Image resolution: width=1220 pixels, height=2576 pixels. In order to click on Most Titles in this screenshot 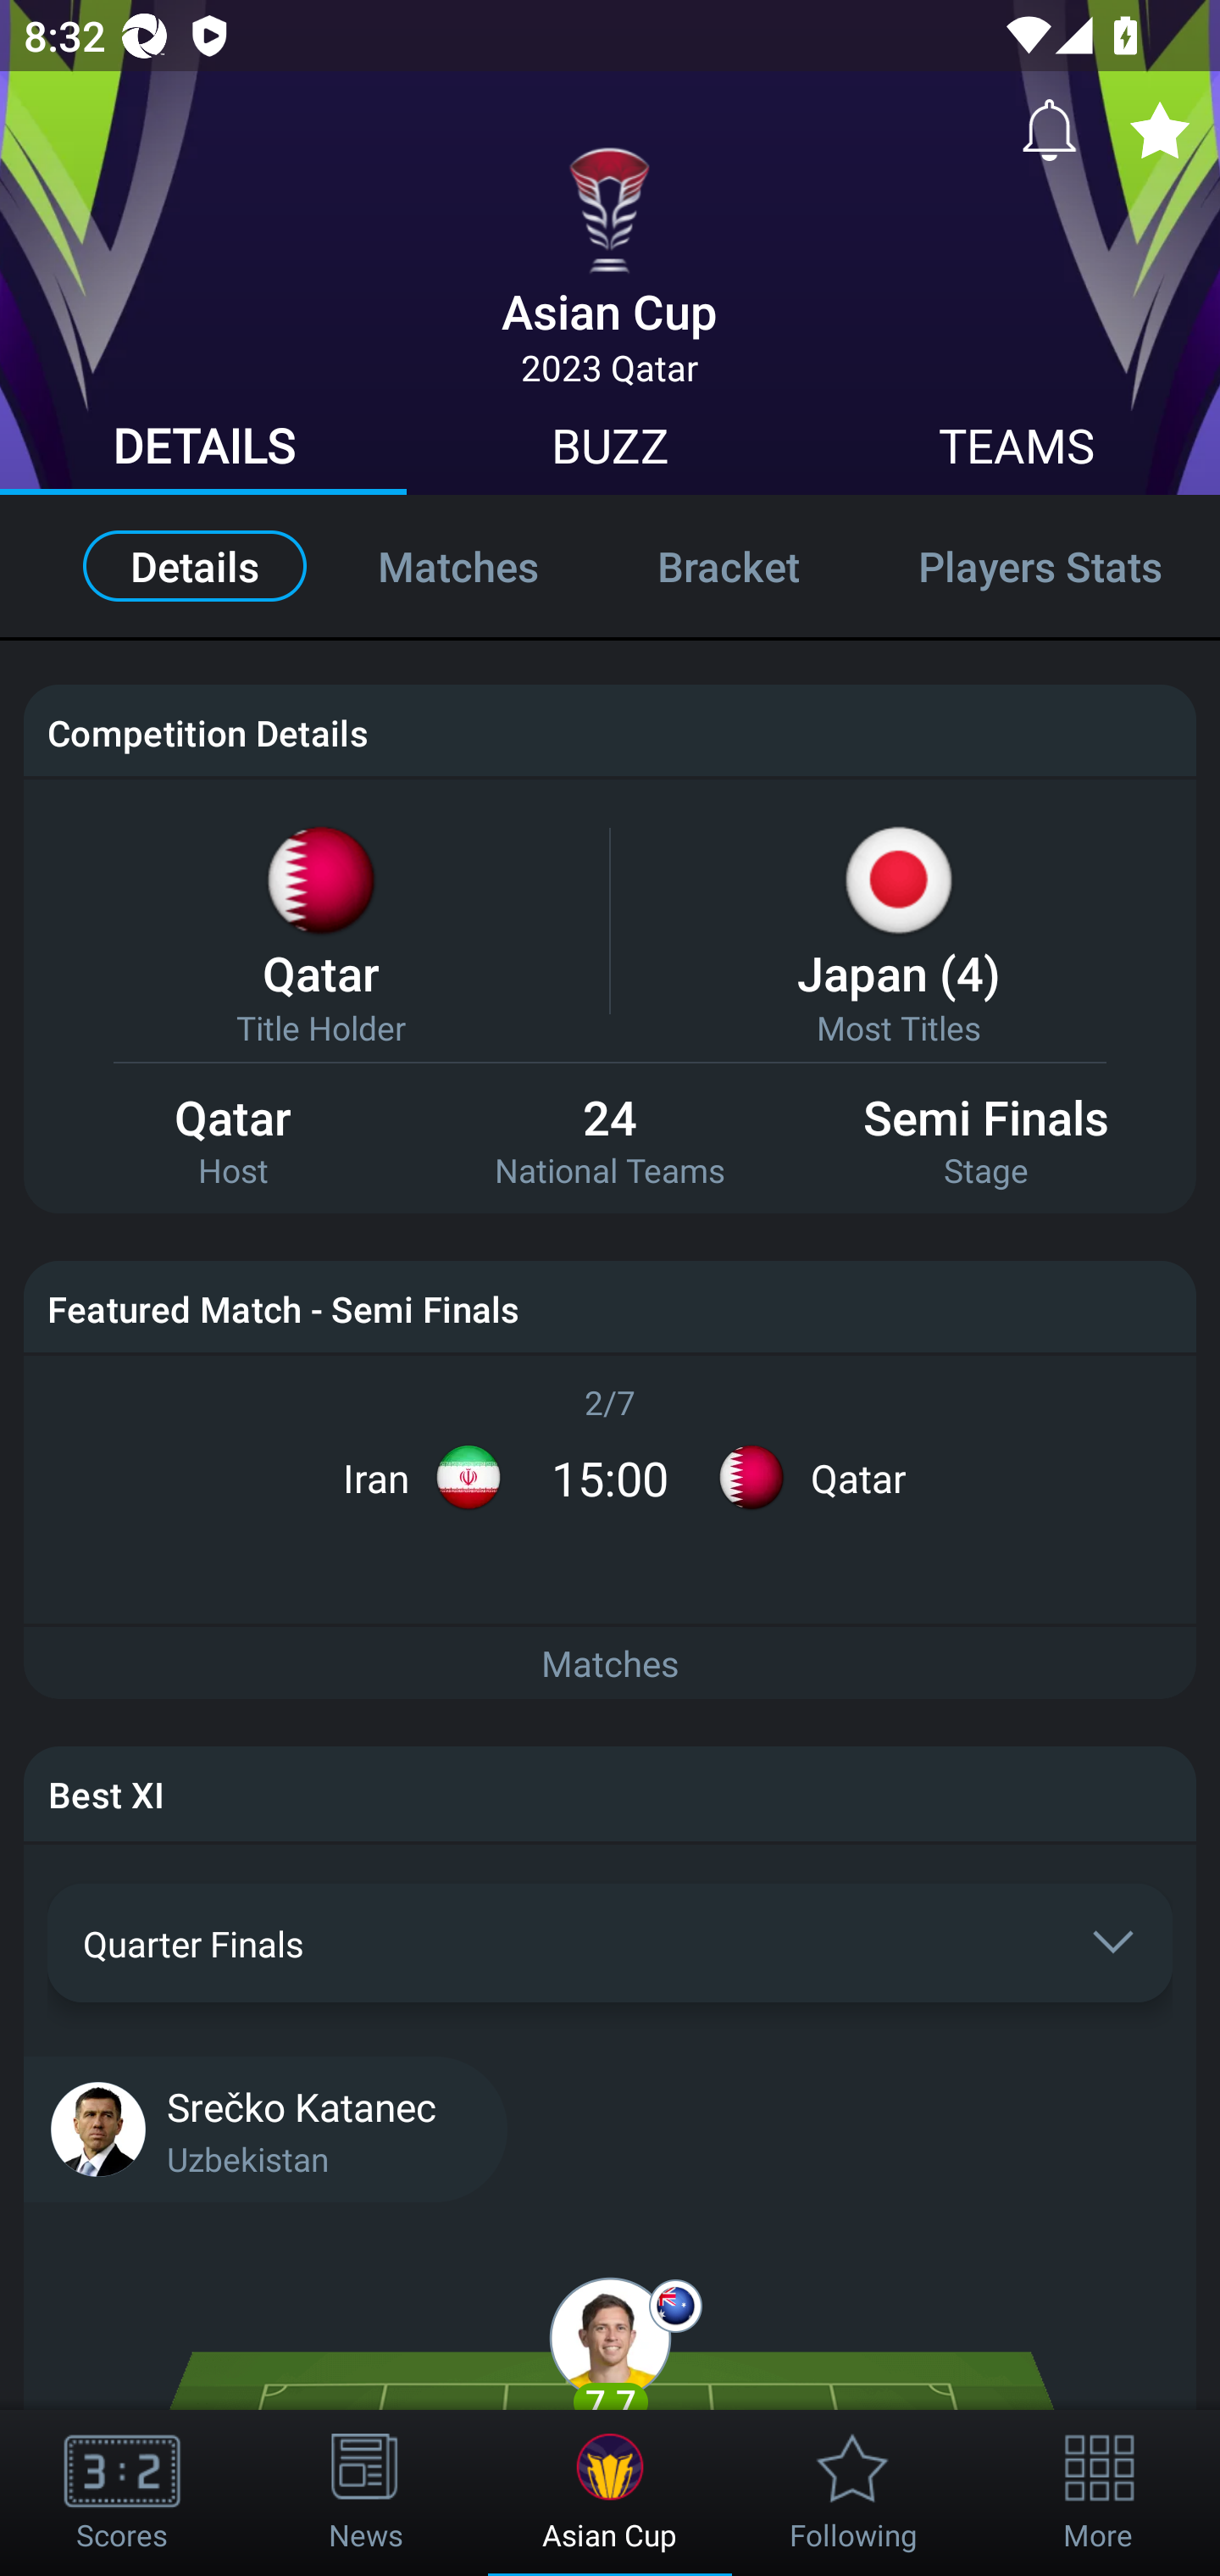, I will do `click(899, 1027)`.